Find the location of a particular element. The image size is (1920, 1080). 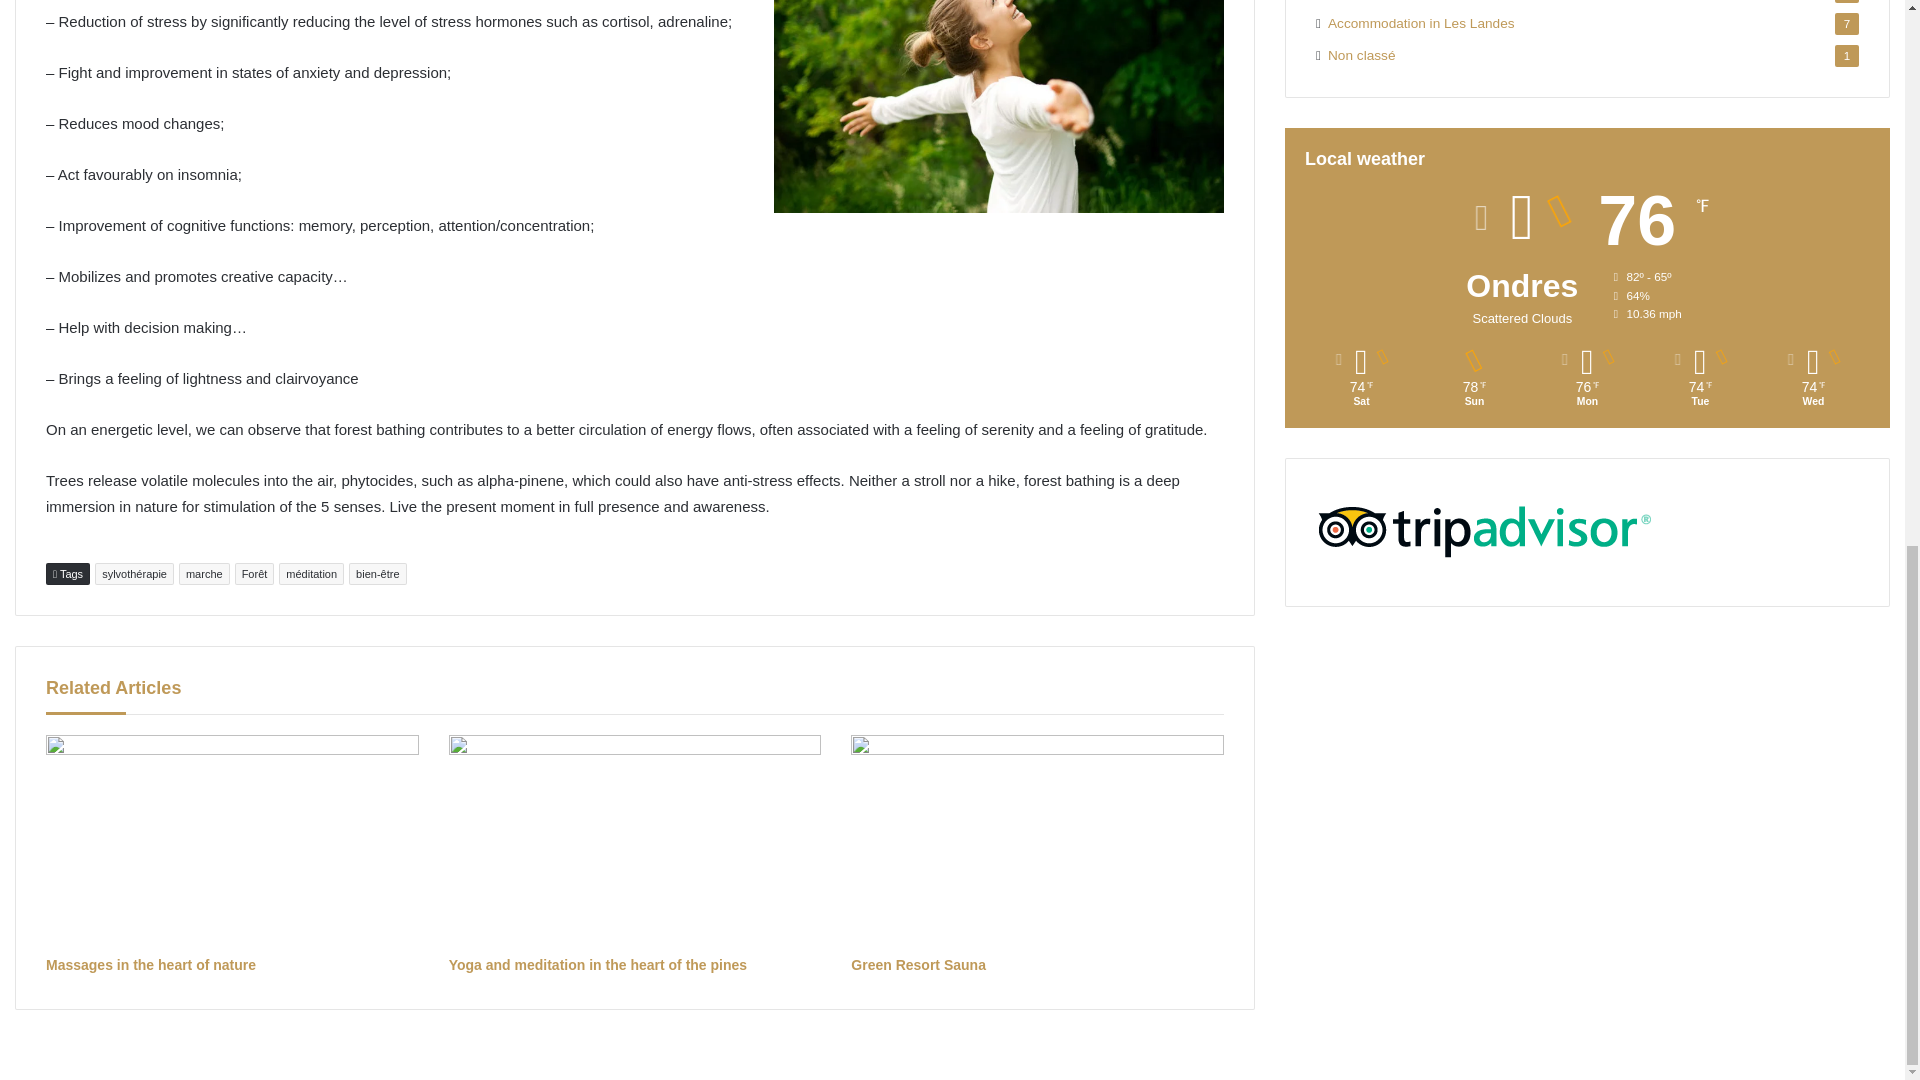

Yoga and meditation in the heart of the pines is located at coordinates (598, 964).